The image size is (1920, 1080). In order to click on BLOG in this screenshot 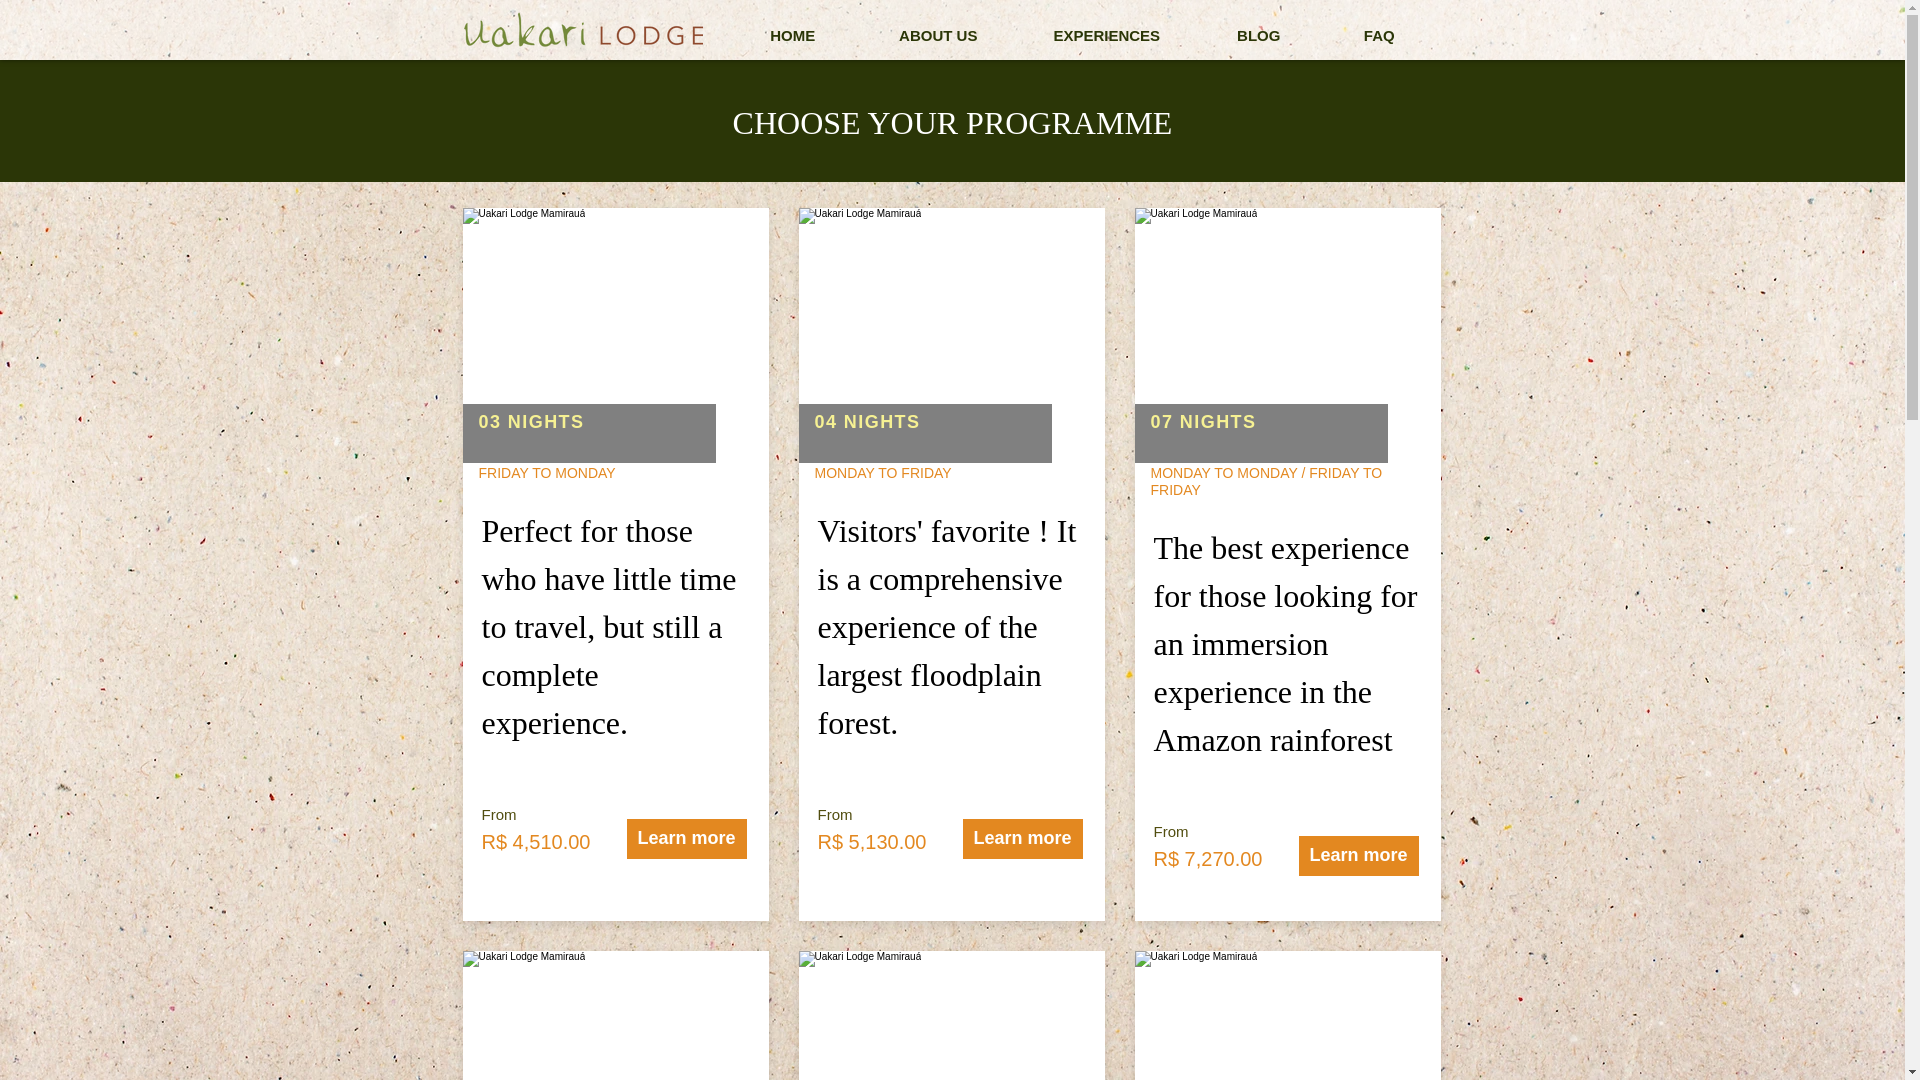, I will do `click(1259, 36)`.